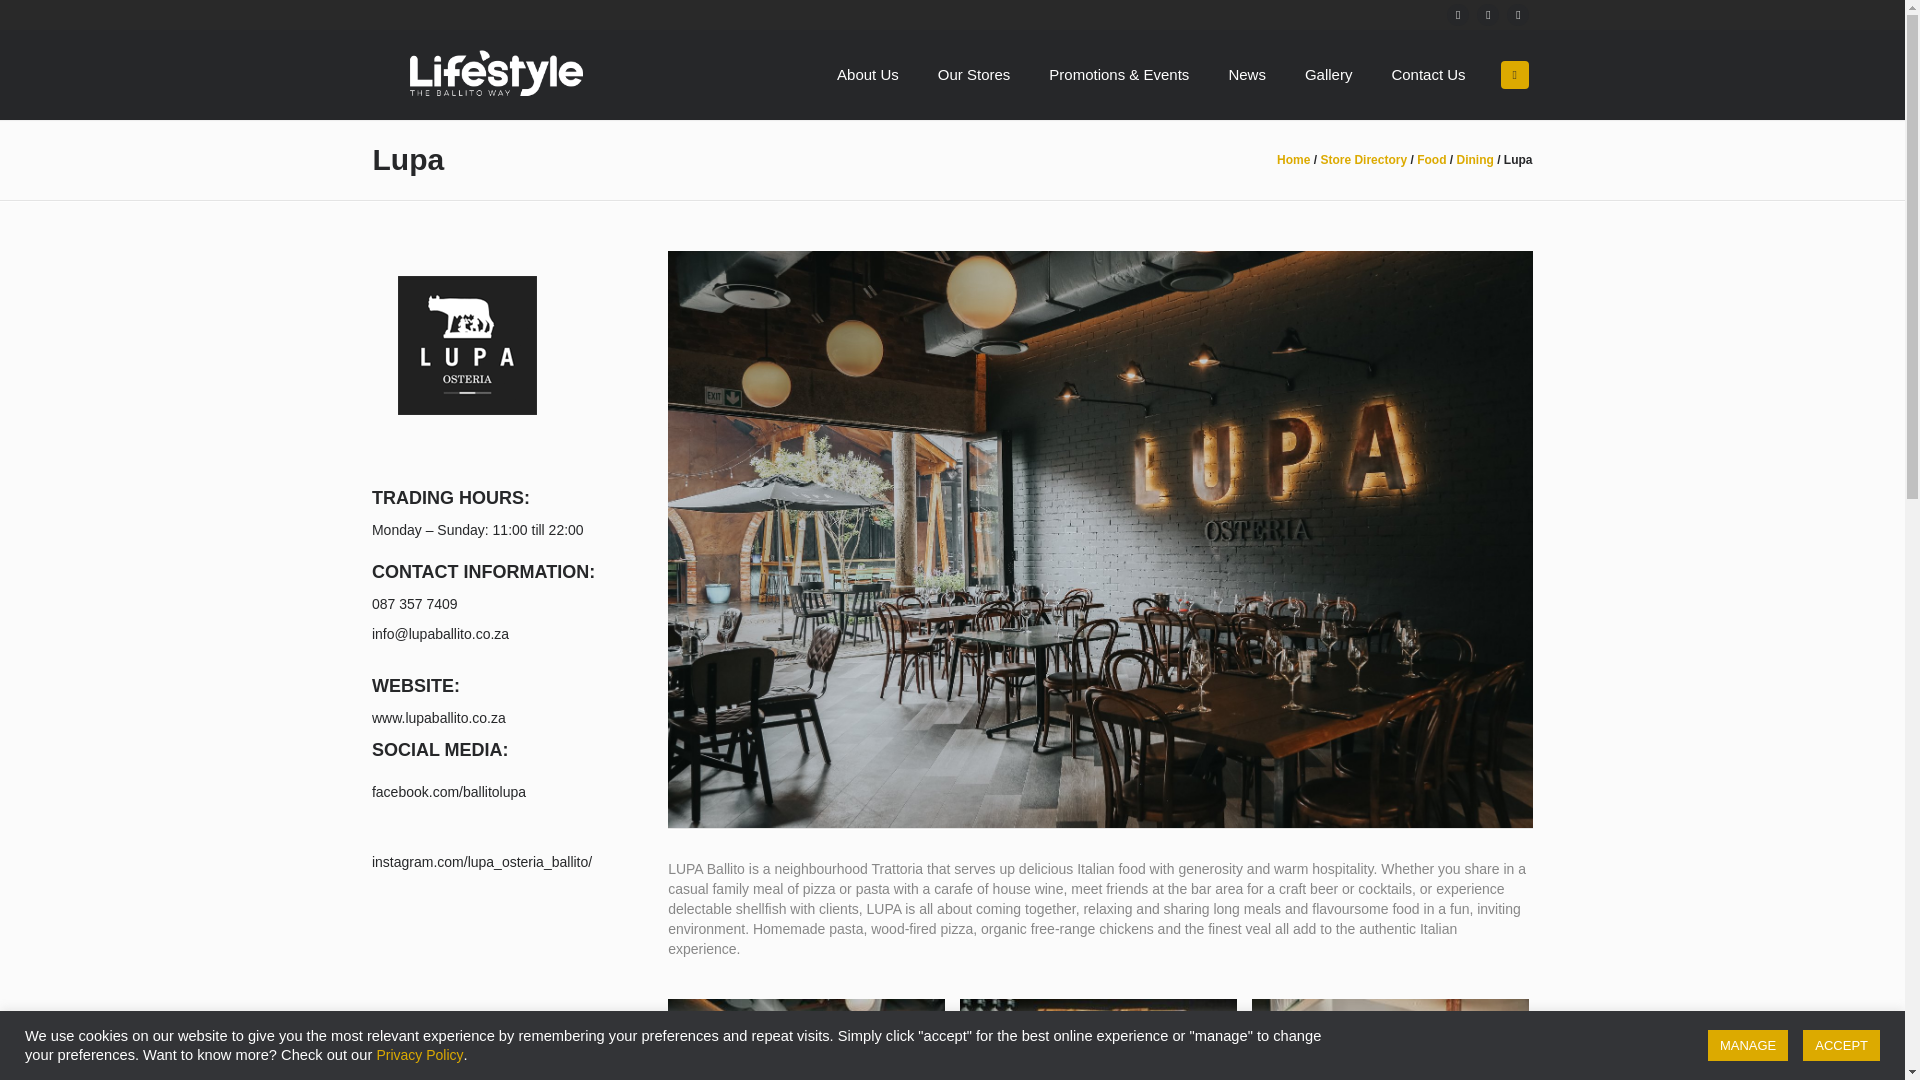 The width and height of the screenshot is (1920, 1080). What do you see at coordinates (439, 717) in the screenshot?
I see `www.lupaballito.co.za` at bounding box center [439, 717].